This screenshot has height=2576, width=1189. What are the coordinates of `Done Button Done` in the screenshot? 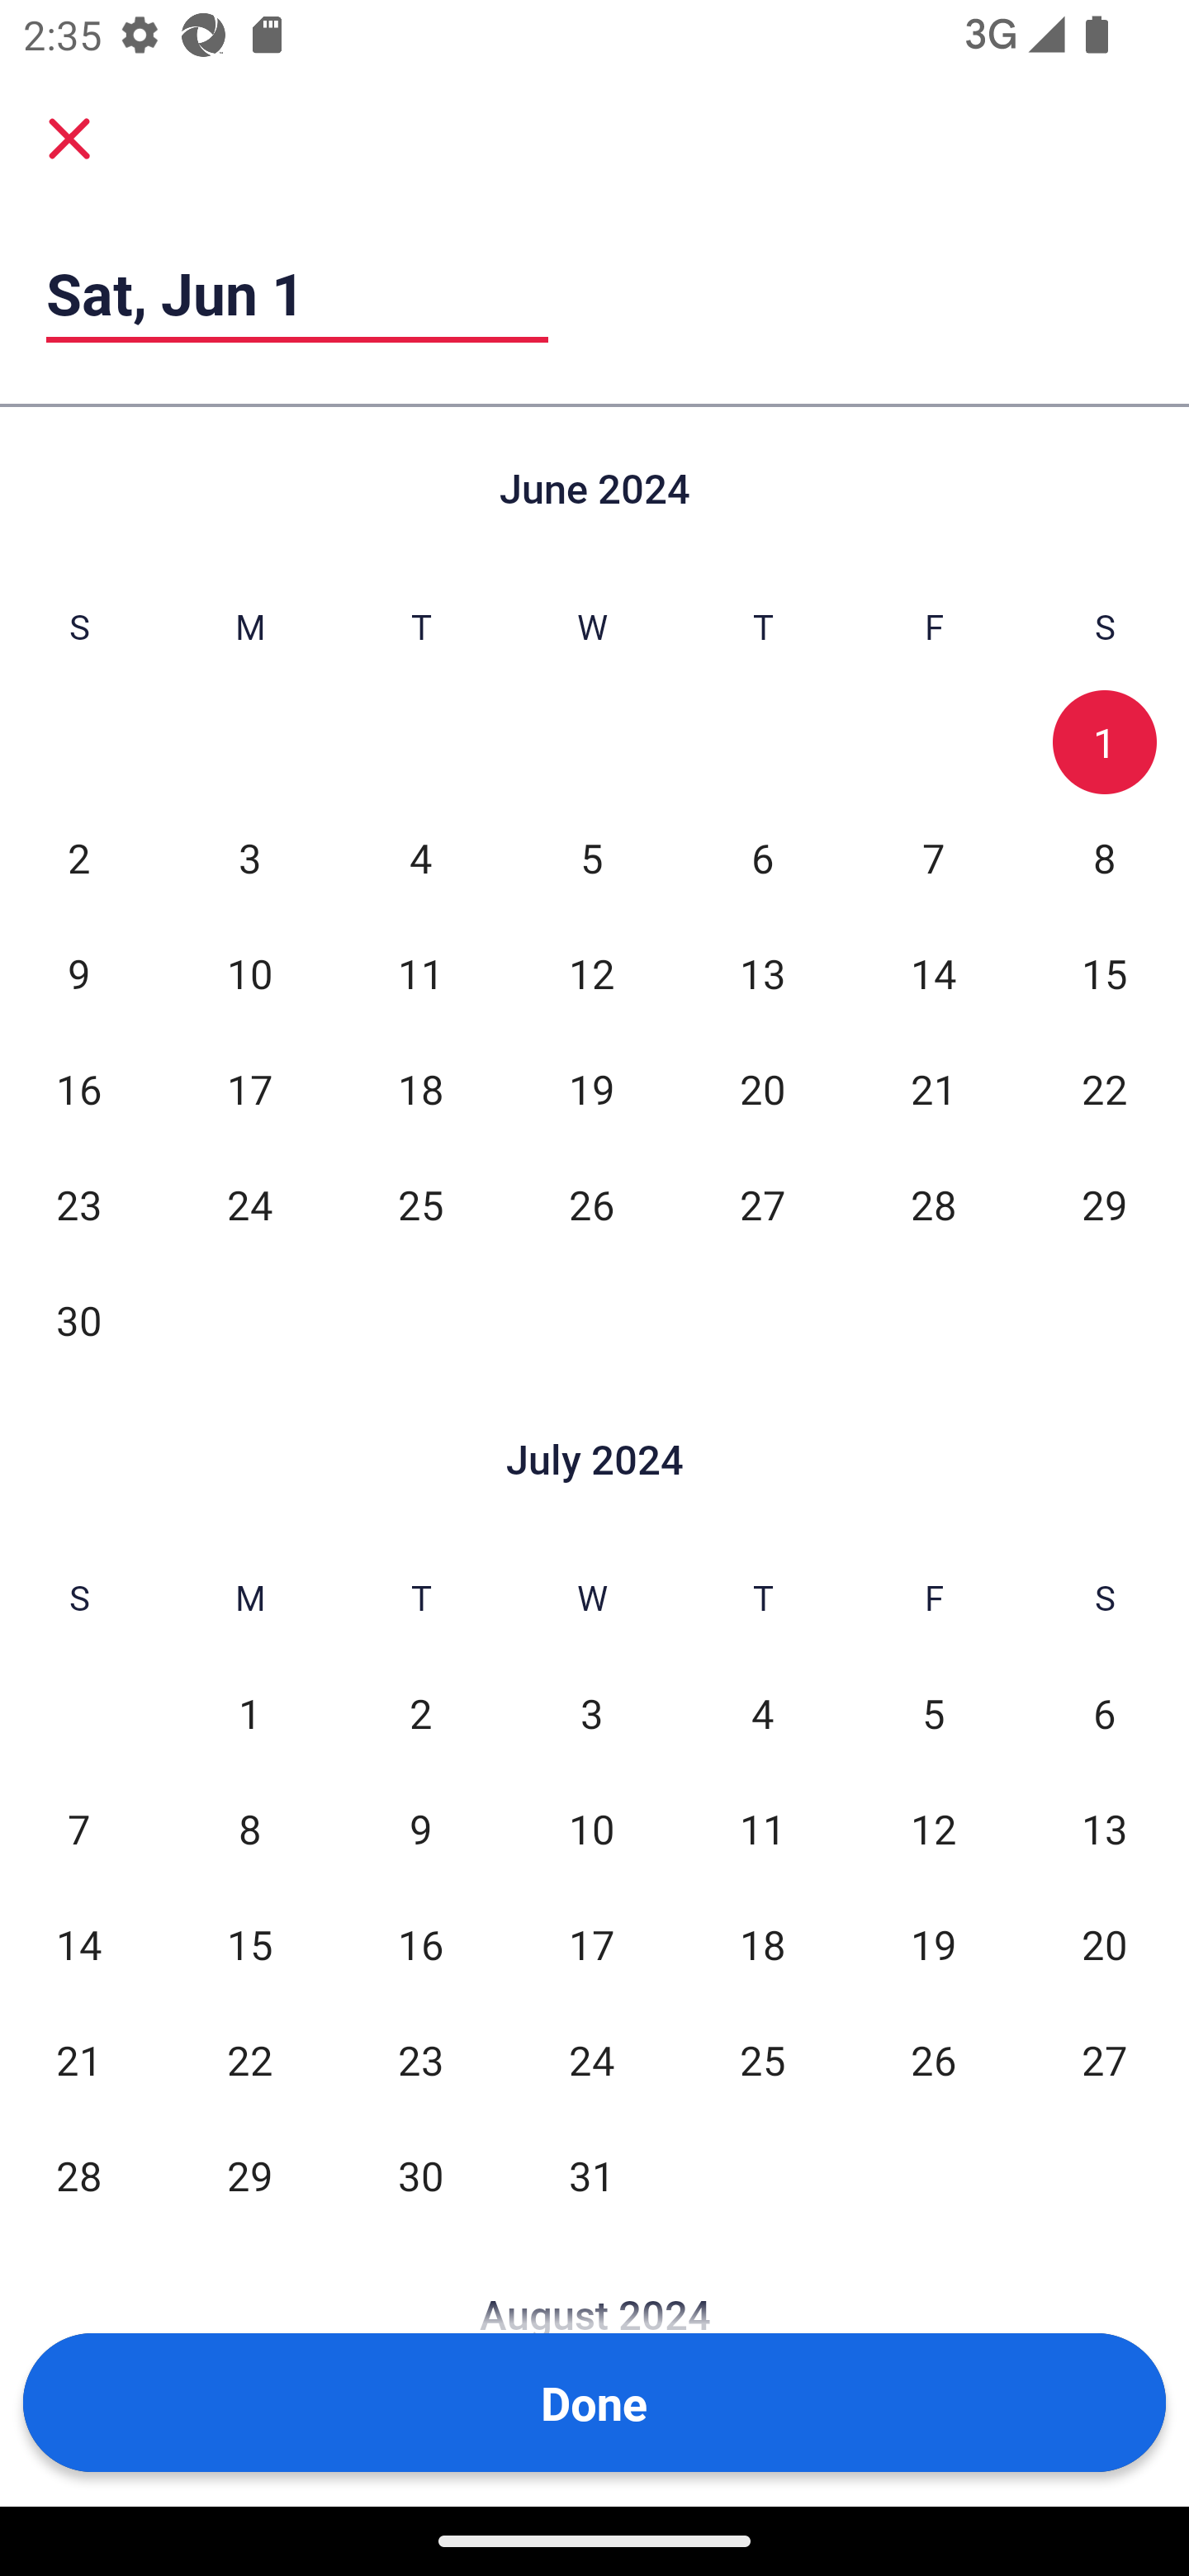 It's located at (594, 2403).